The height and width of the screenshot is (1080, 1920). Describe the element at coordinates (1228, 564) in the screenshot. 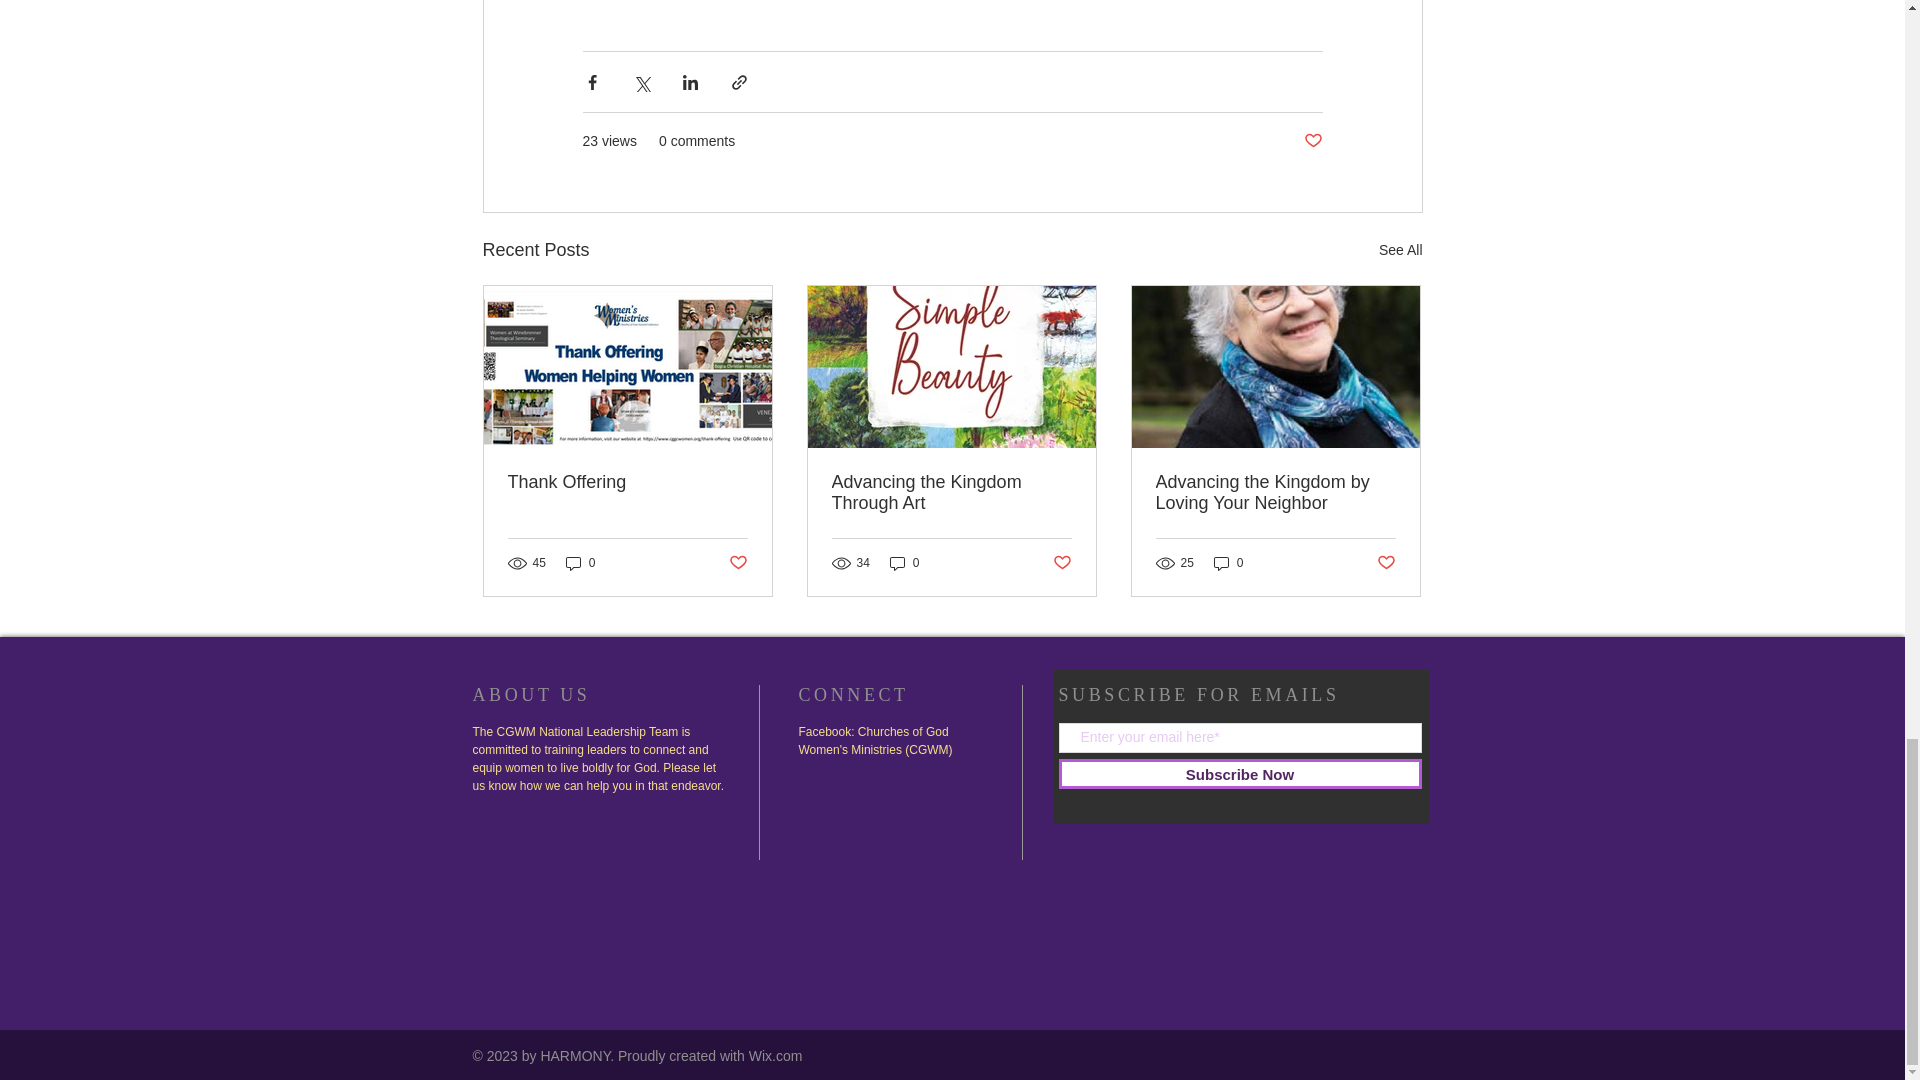

I see `0` at that location.